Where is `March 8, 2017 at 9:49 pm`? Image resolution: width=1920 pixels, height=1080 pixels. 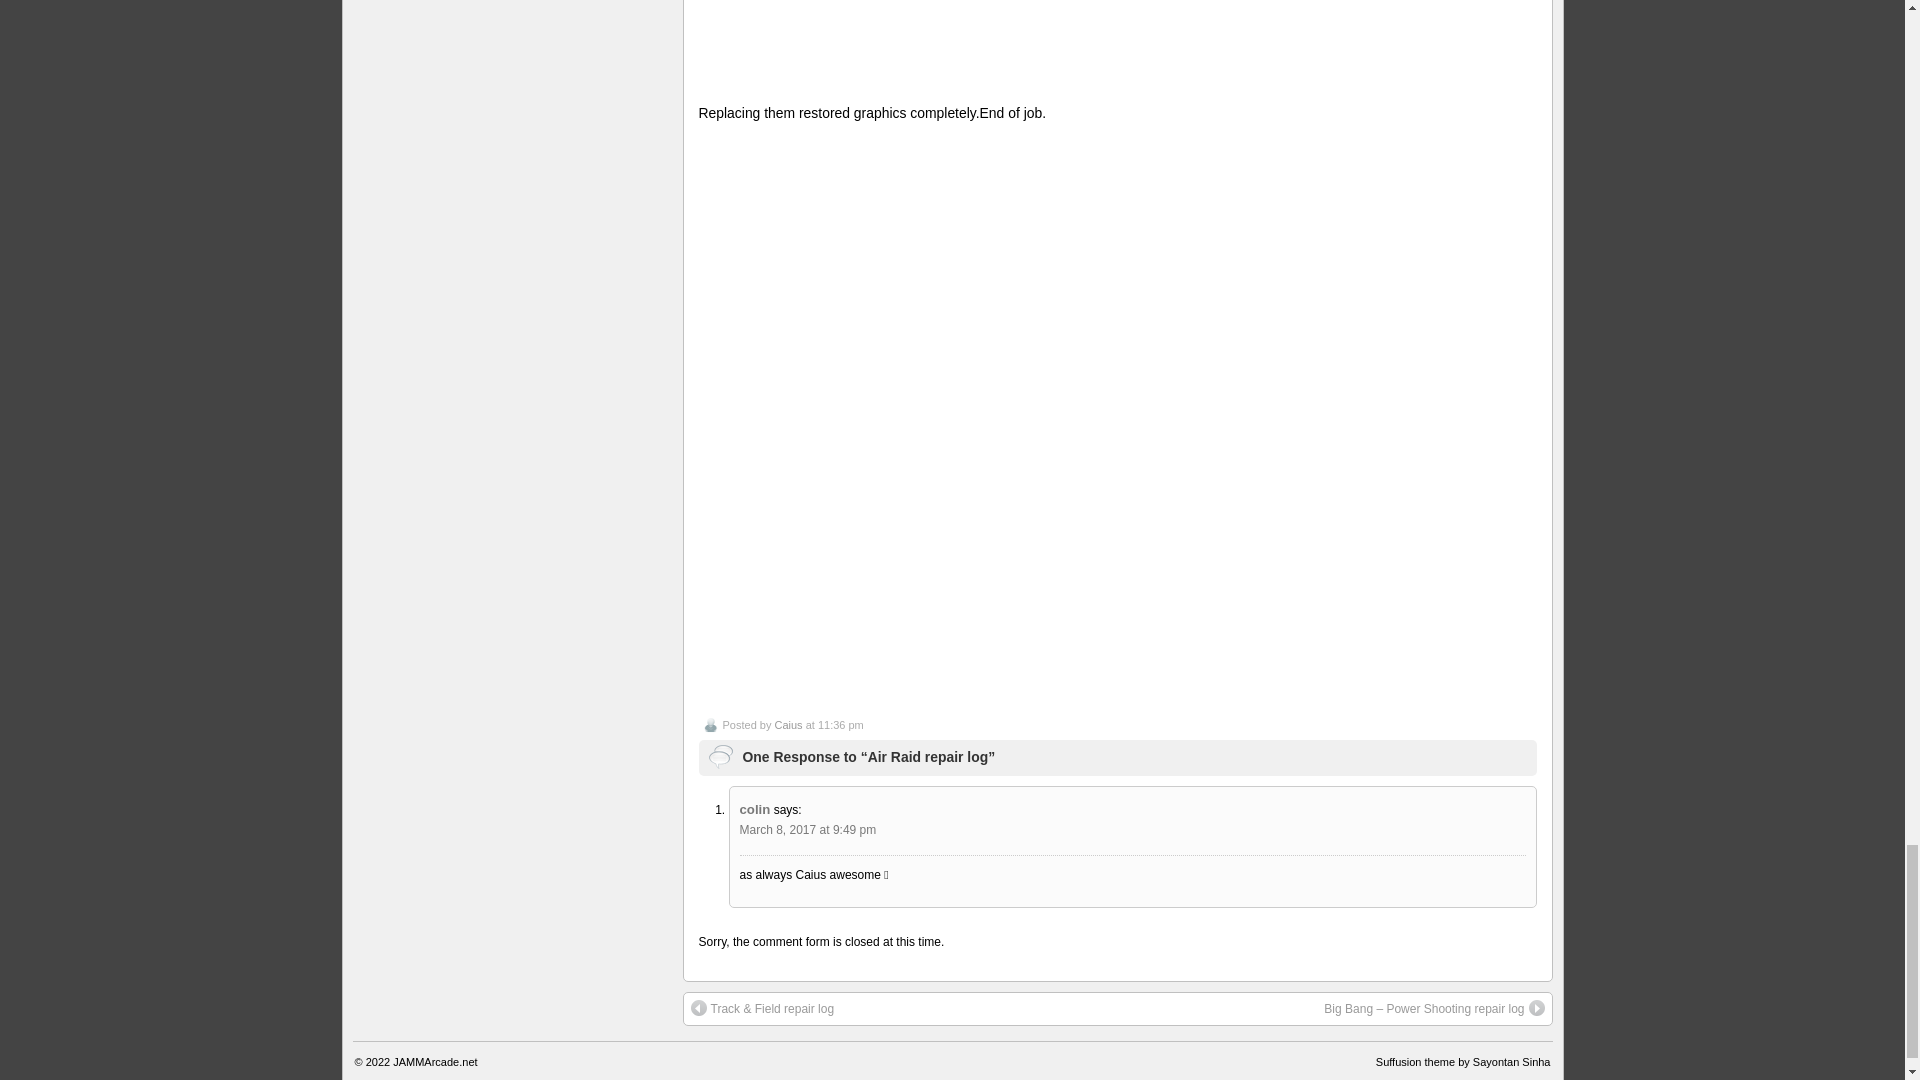
March 8, 2017 at 9:49 pm is located at coordinates (808, 830).